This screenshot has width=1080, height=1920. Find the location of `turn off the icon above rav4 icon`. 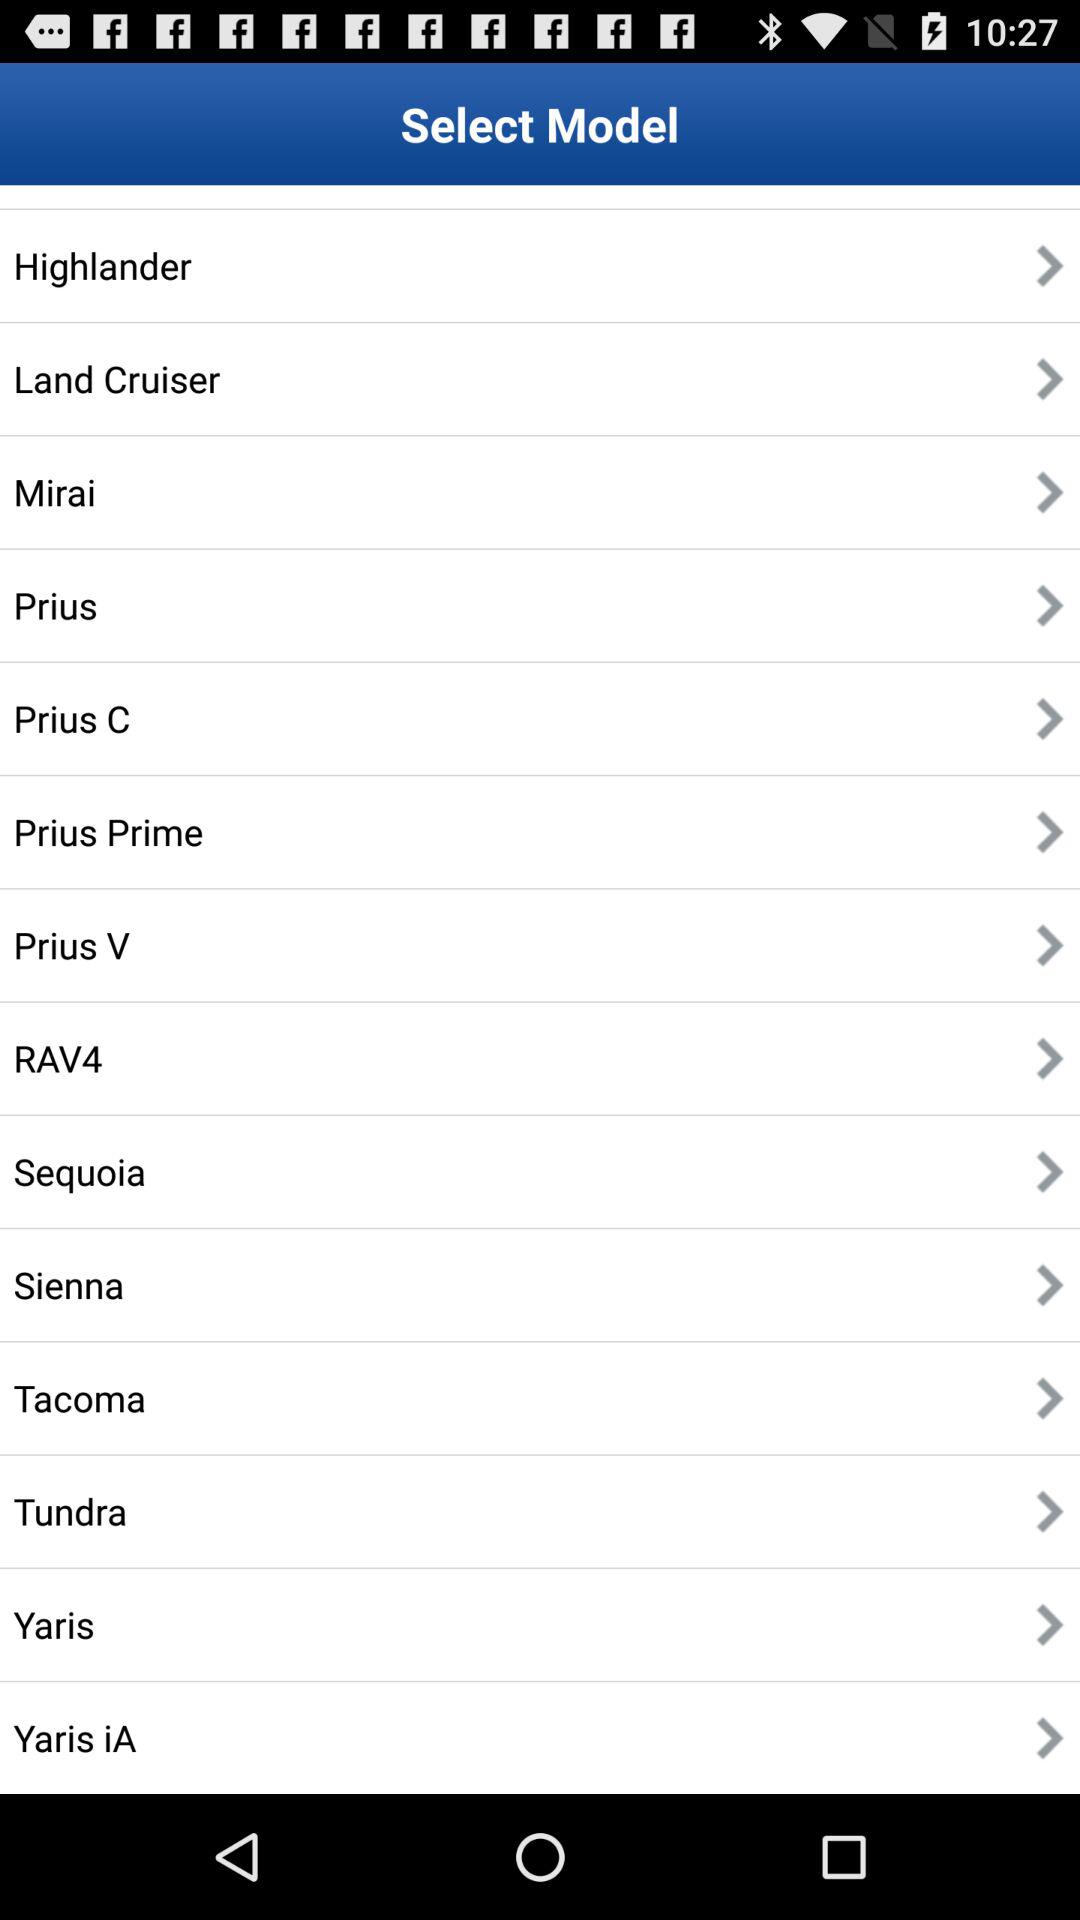

turn off the icon above rav4 icon is located at coordinates (71, 944).